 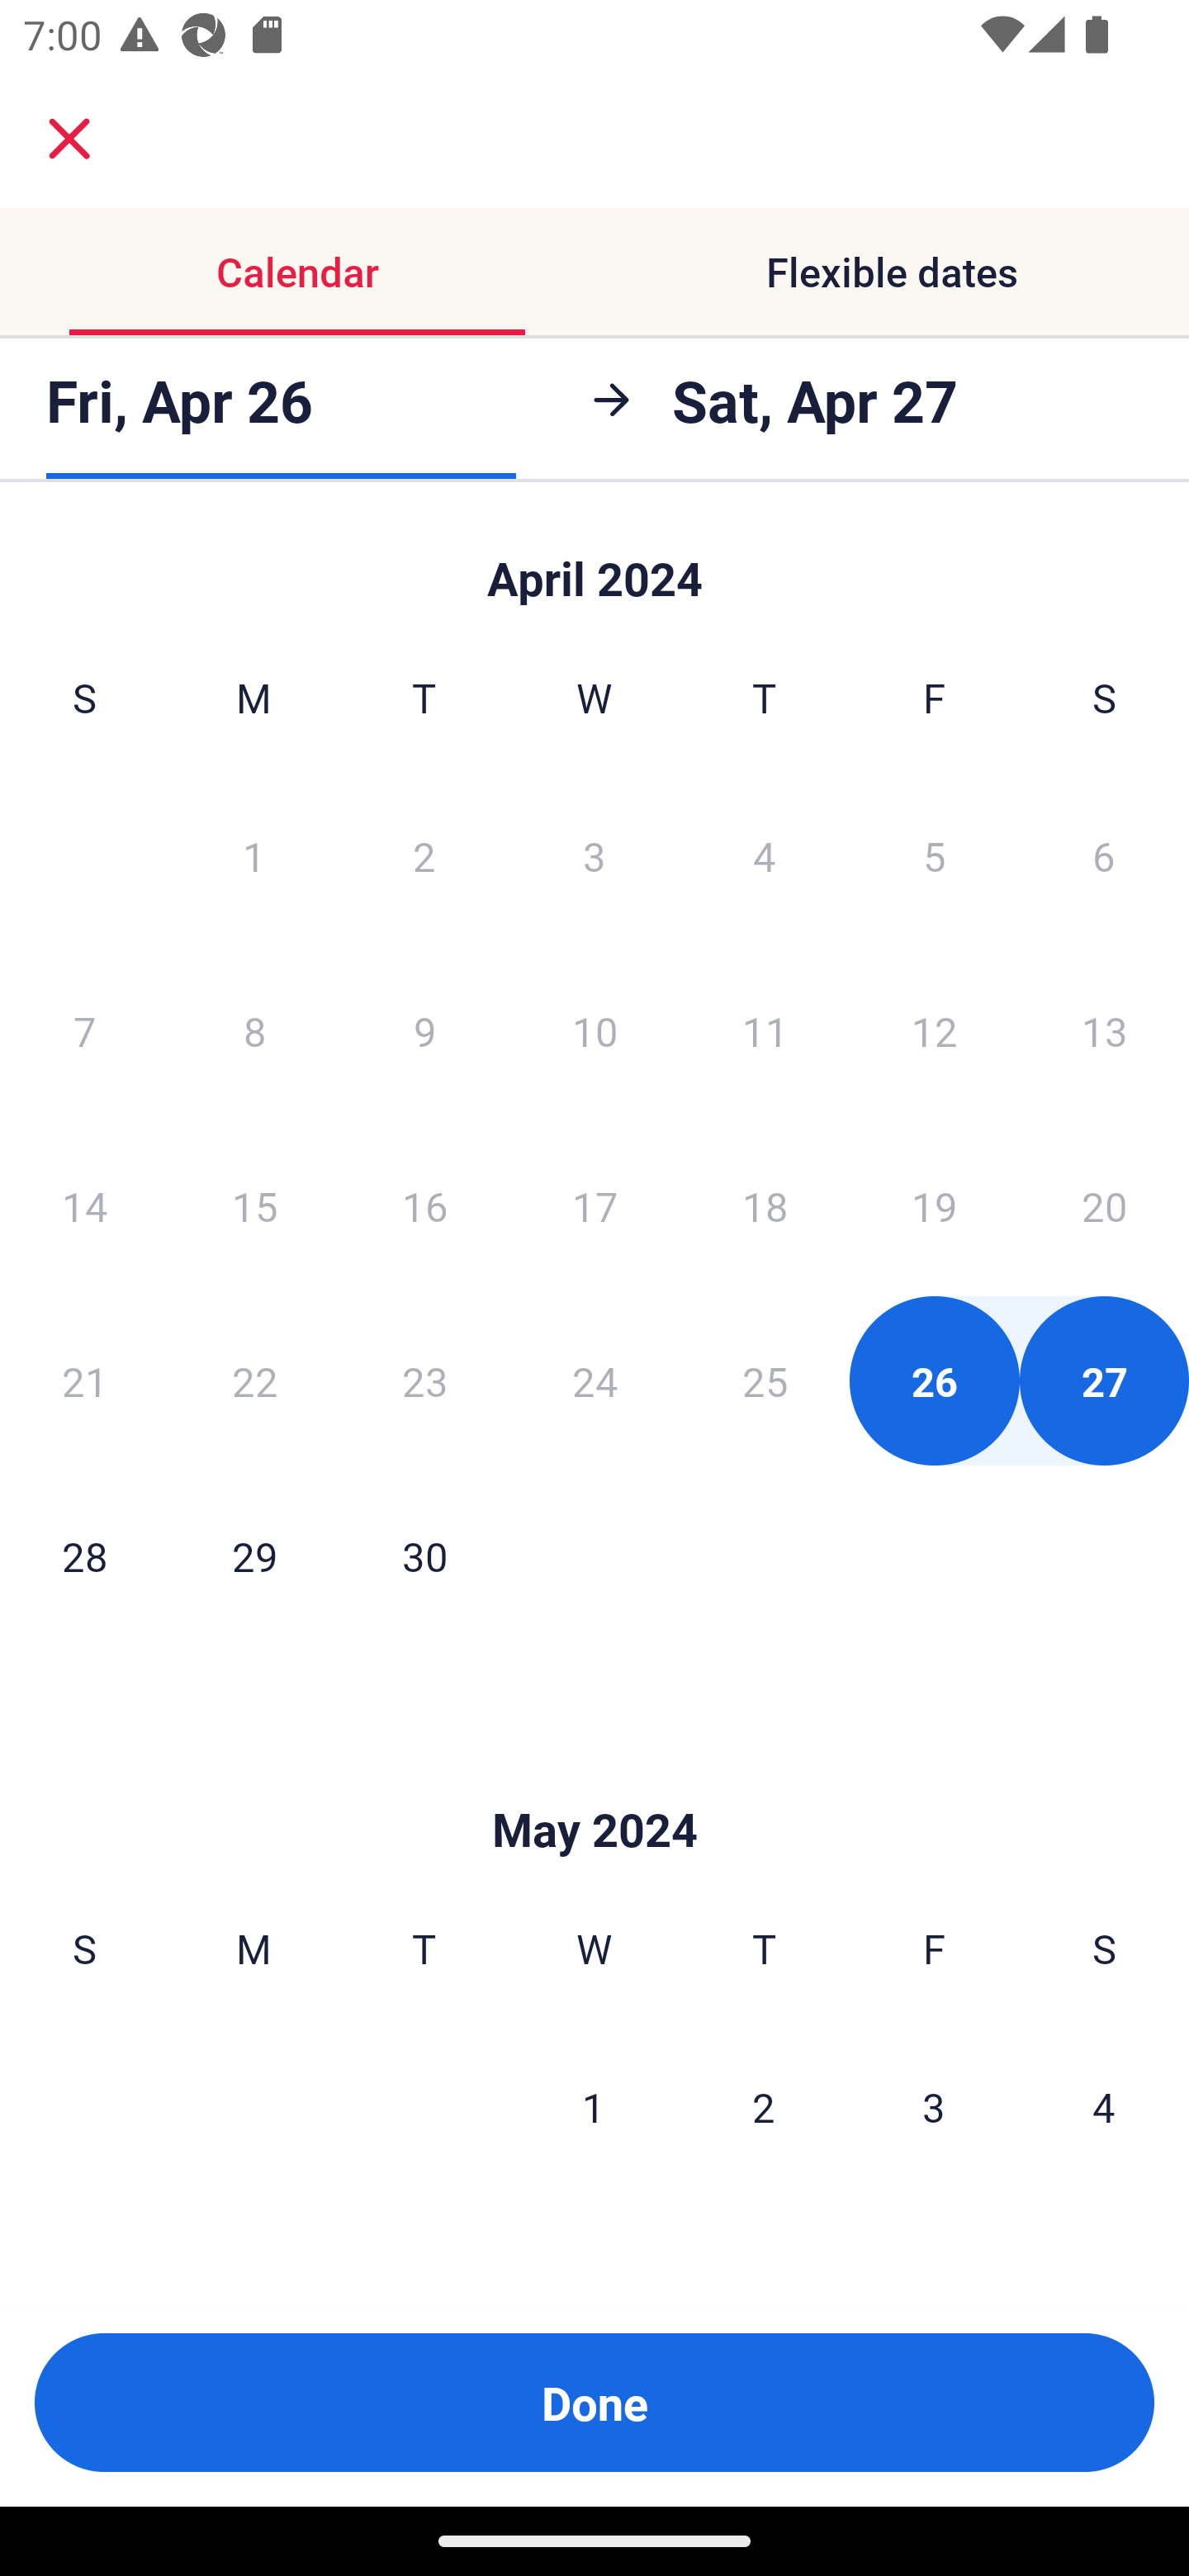 I want to click on 30 Tuesday, April 30, 2024, so click(x=424, y=1556).